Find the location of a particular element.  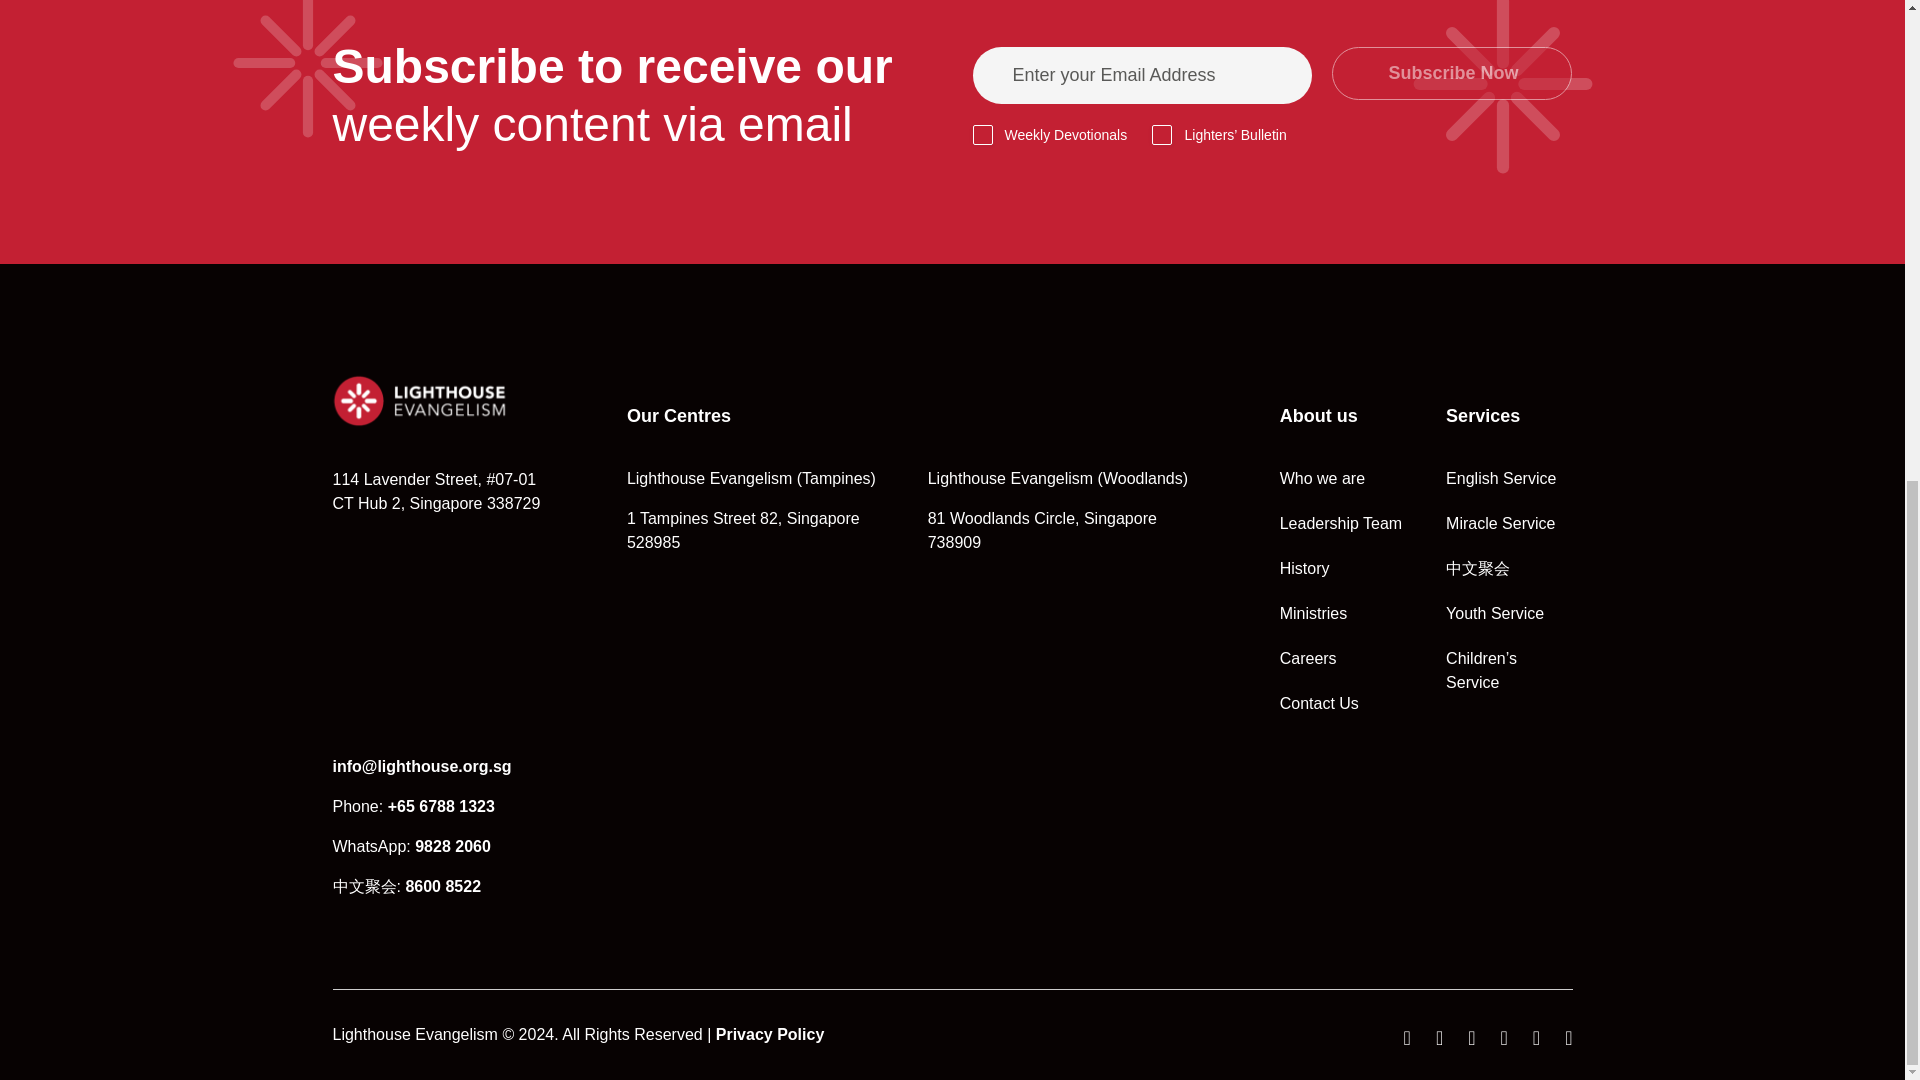

1 is located at coordinates (982, 134).